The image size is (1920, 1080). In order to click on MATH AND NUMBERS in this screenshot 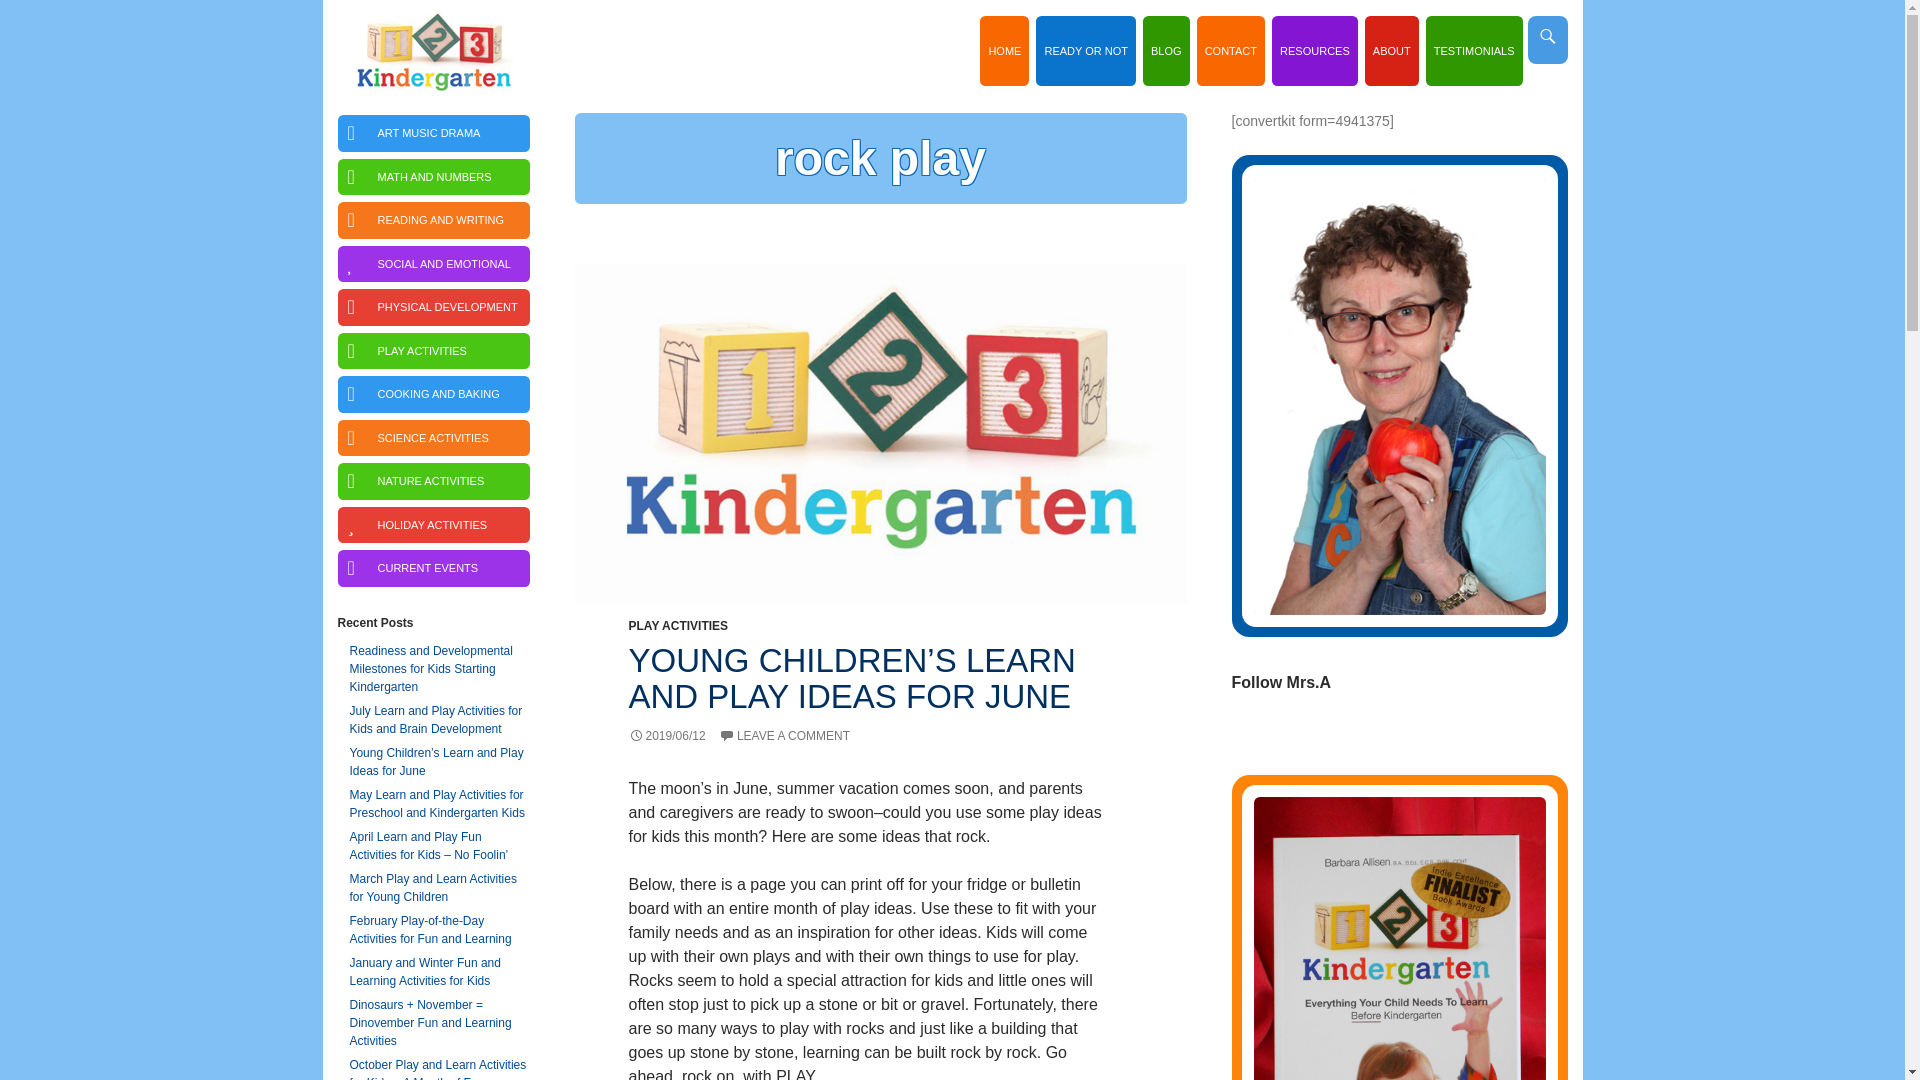, I will do `click(1399, 1040)`.